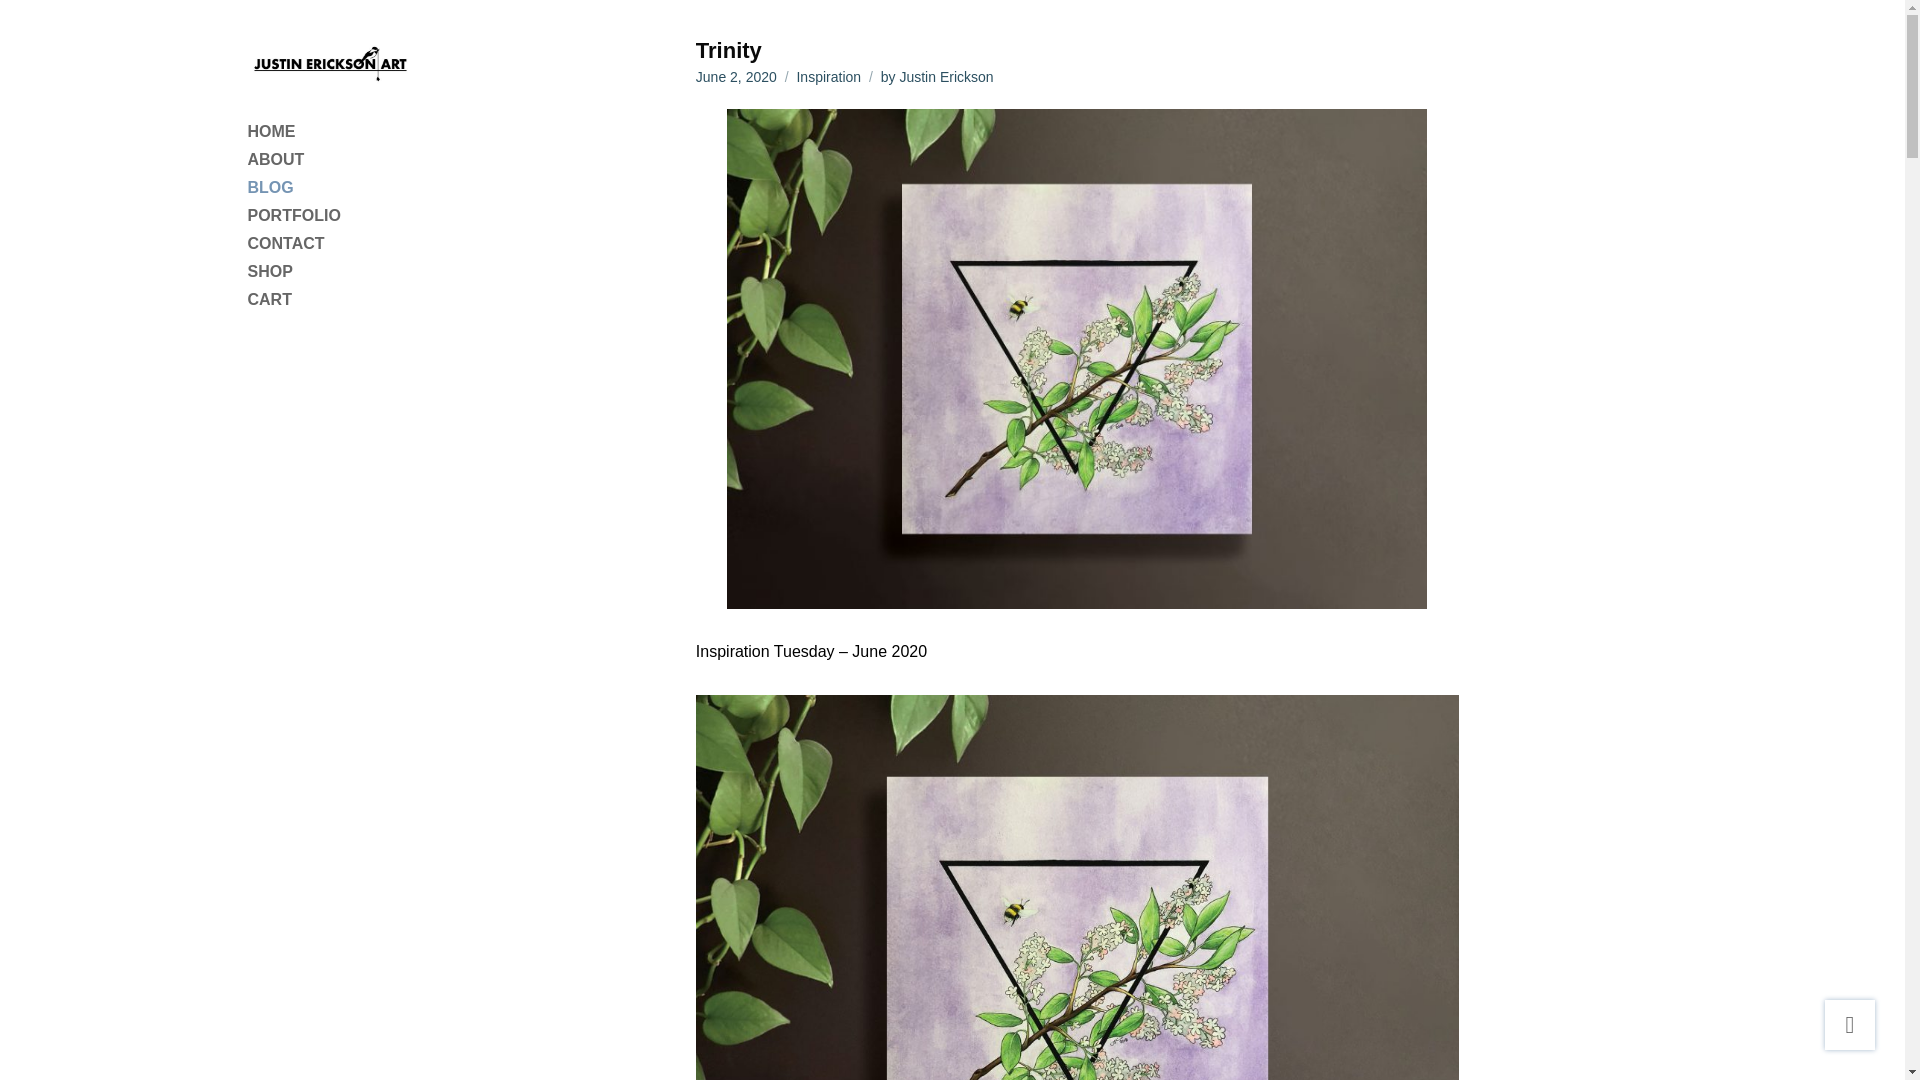 The width and height of the screenshot is (1920, 1080). I want to click on Justin Erickson, so click(945, 77).